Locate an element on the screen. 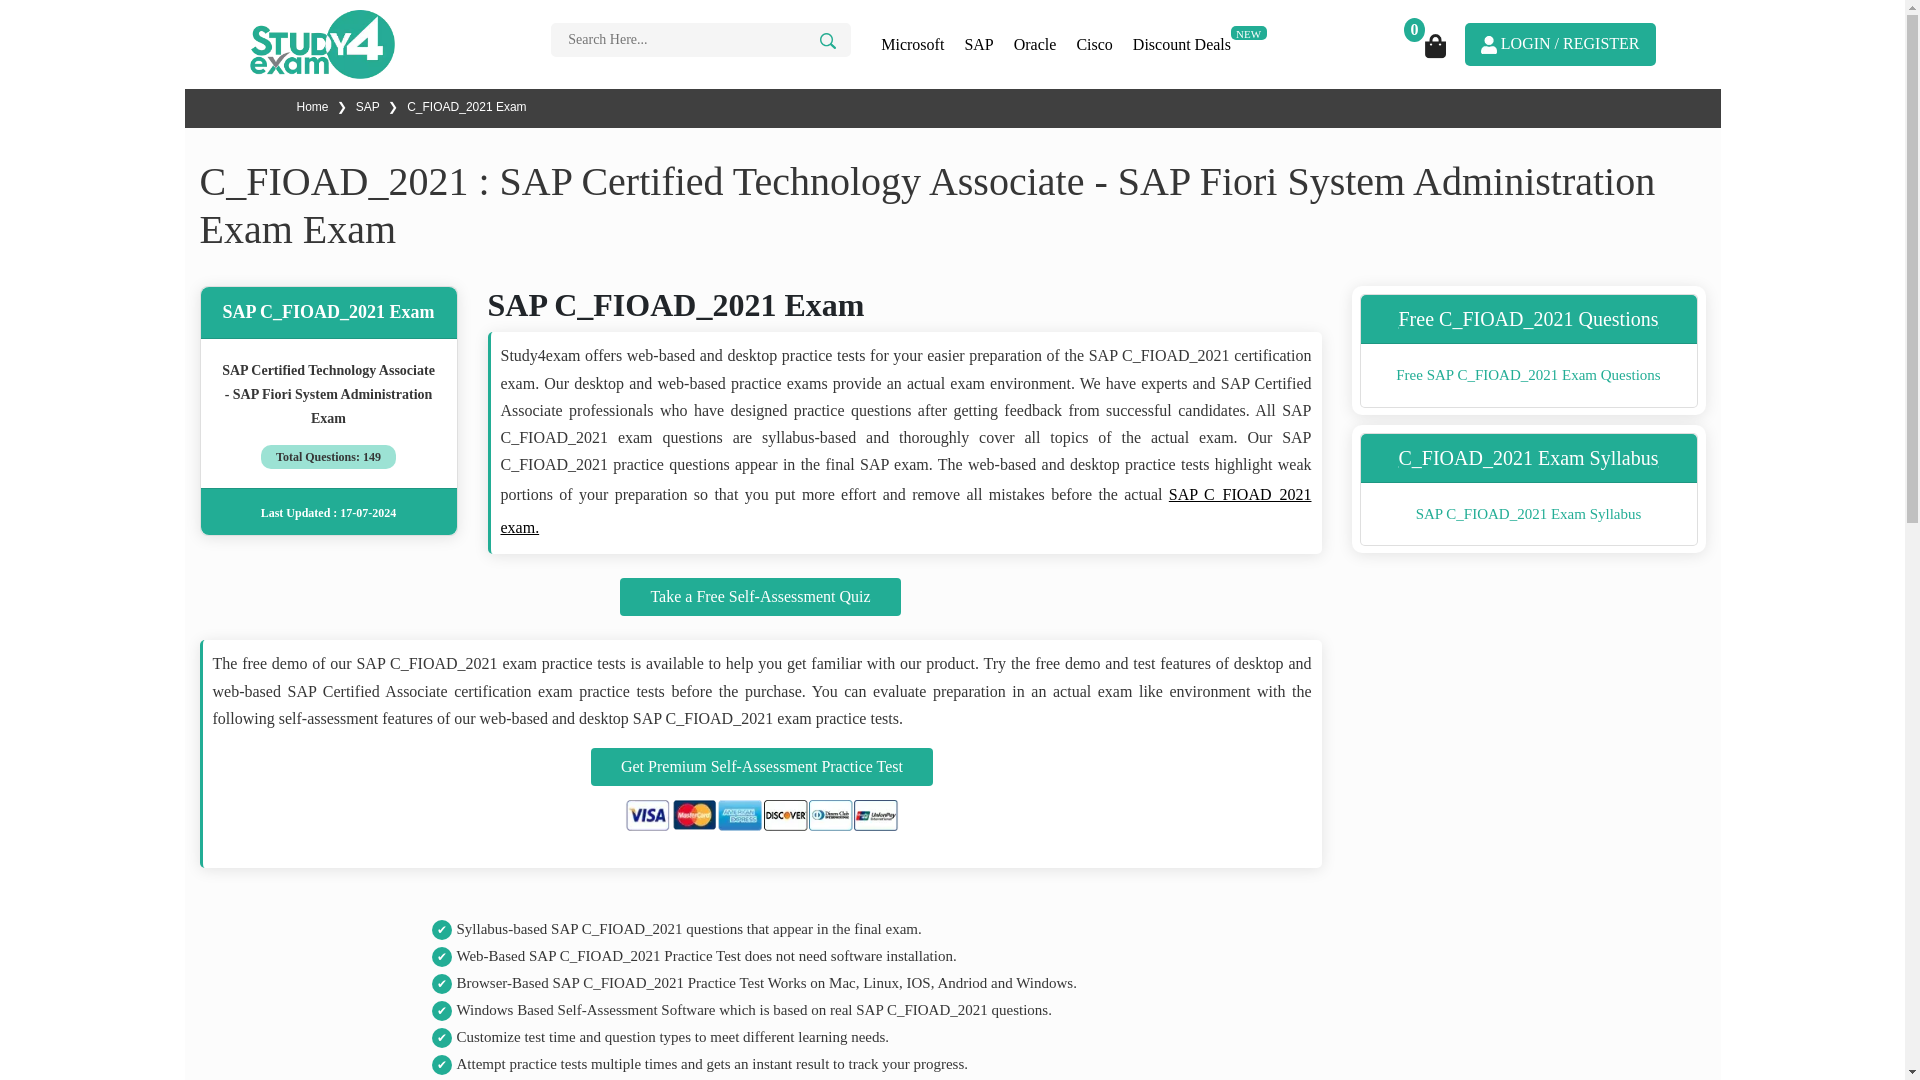 The width and height of the screenshot is (1920, 1080). Get Premium Self-Assessment Practice Test is located at coordinates (762, 767).